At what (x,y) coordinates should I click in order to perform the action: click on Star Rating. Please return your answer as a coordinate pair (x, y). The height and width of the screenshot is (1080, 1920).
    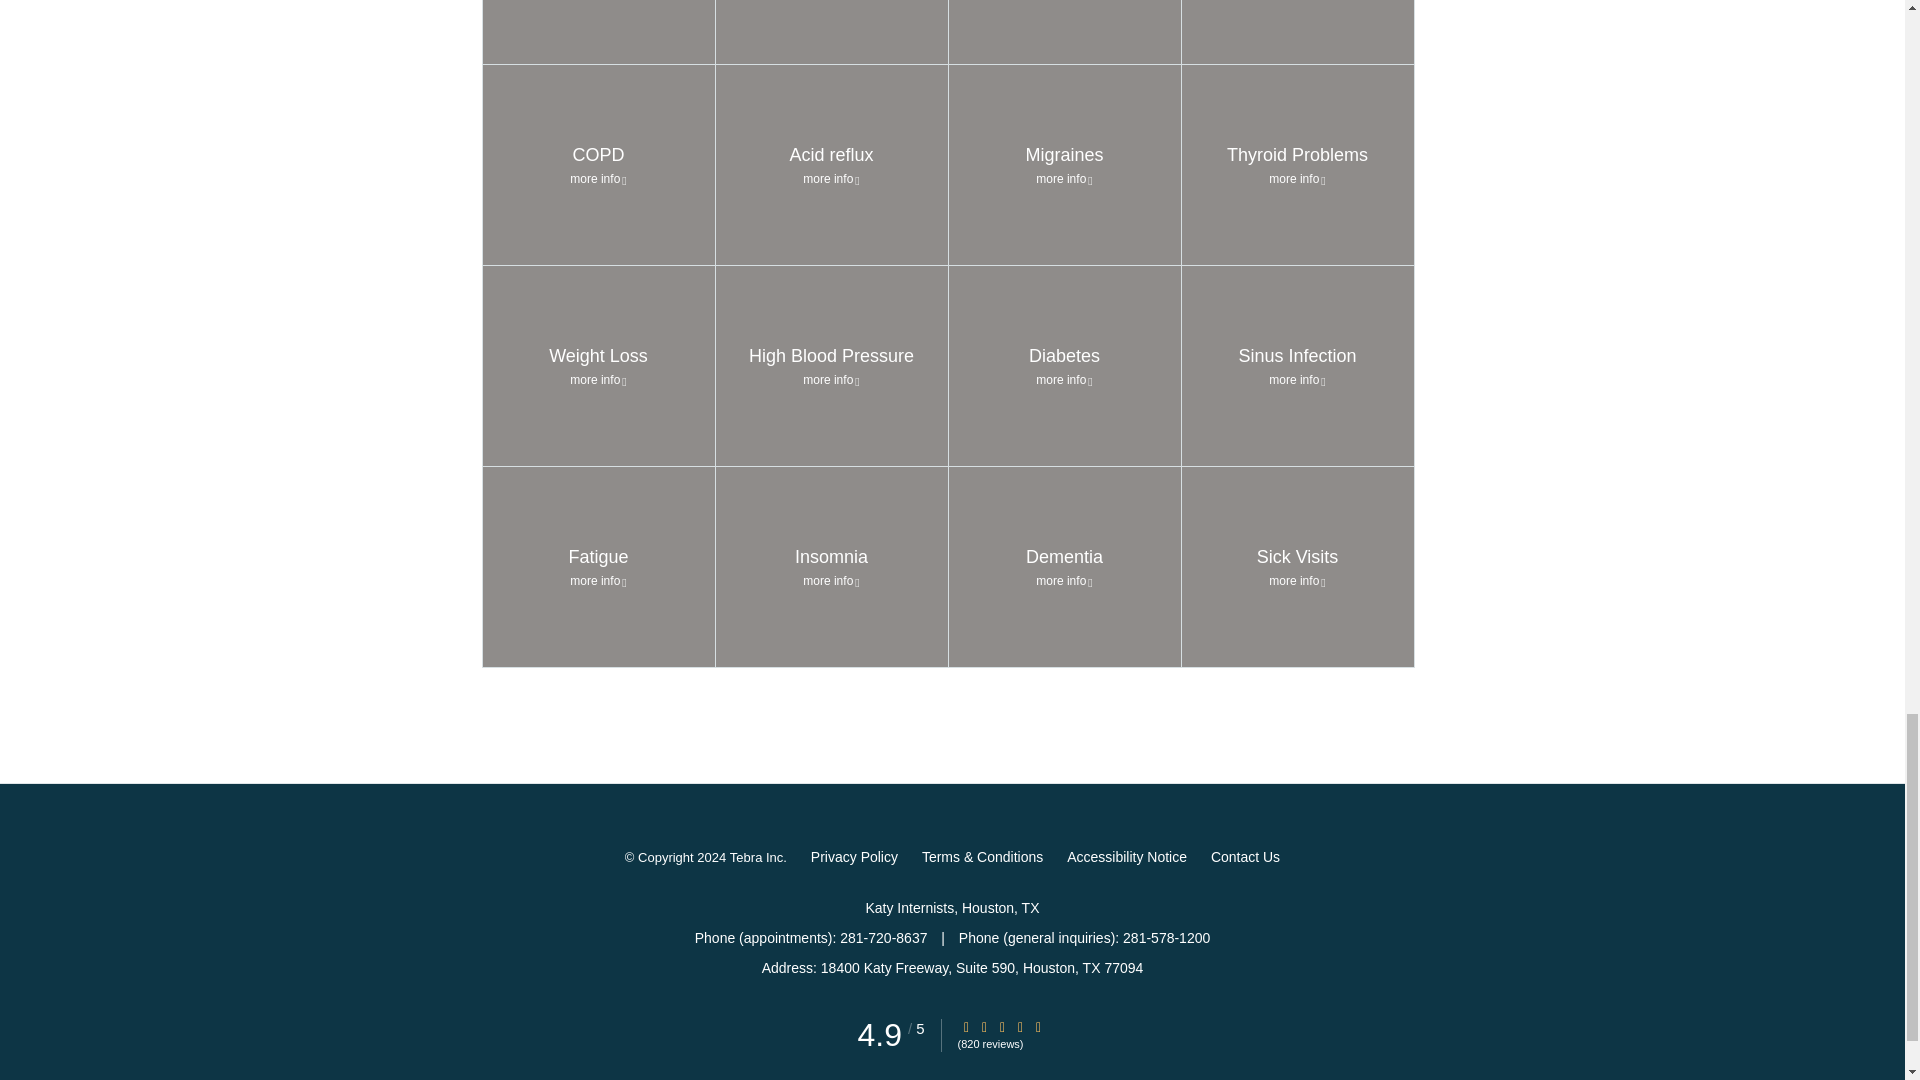
    Looking at the image, I should click on (966, 1026).